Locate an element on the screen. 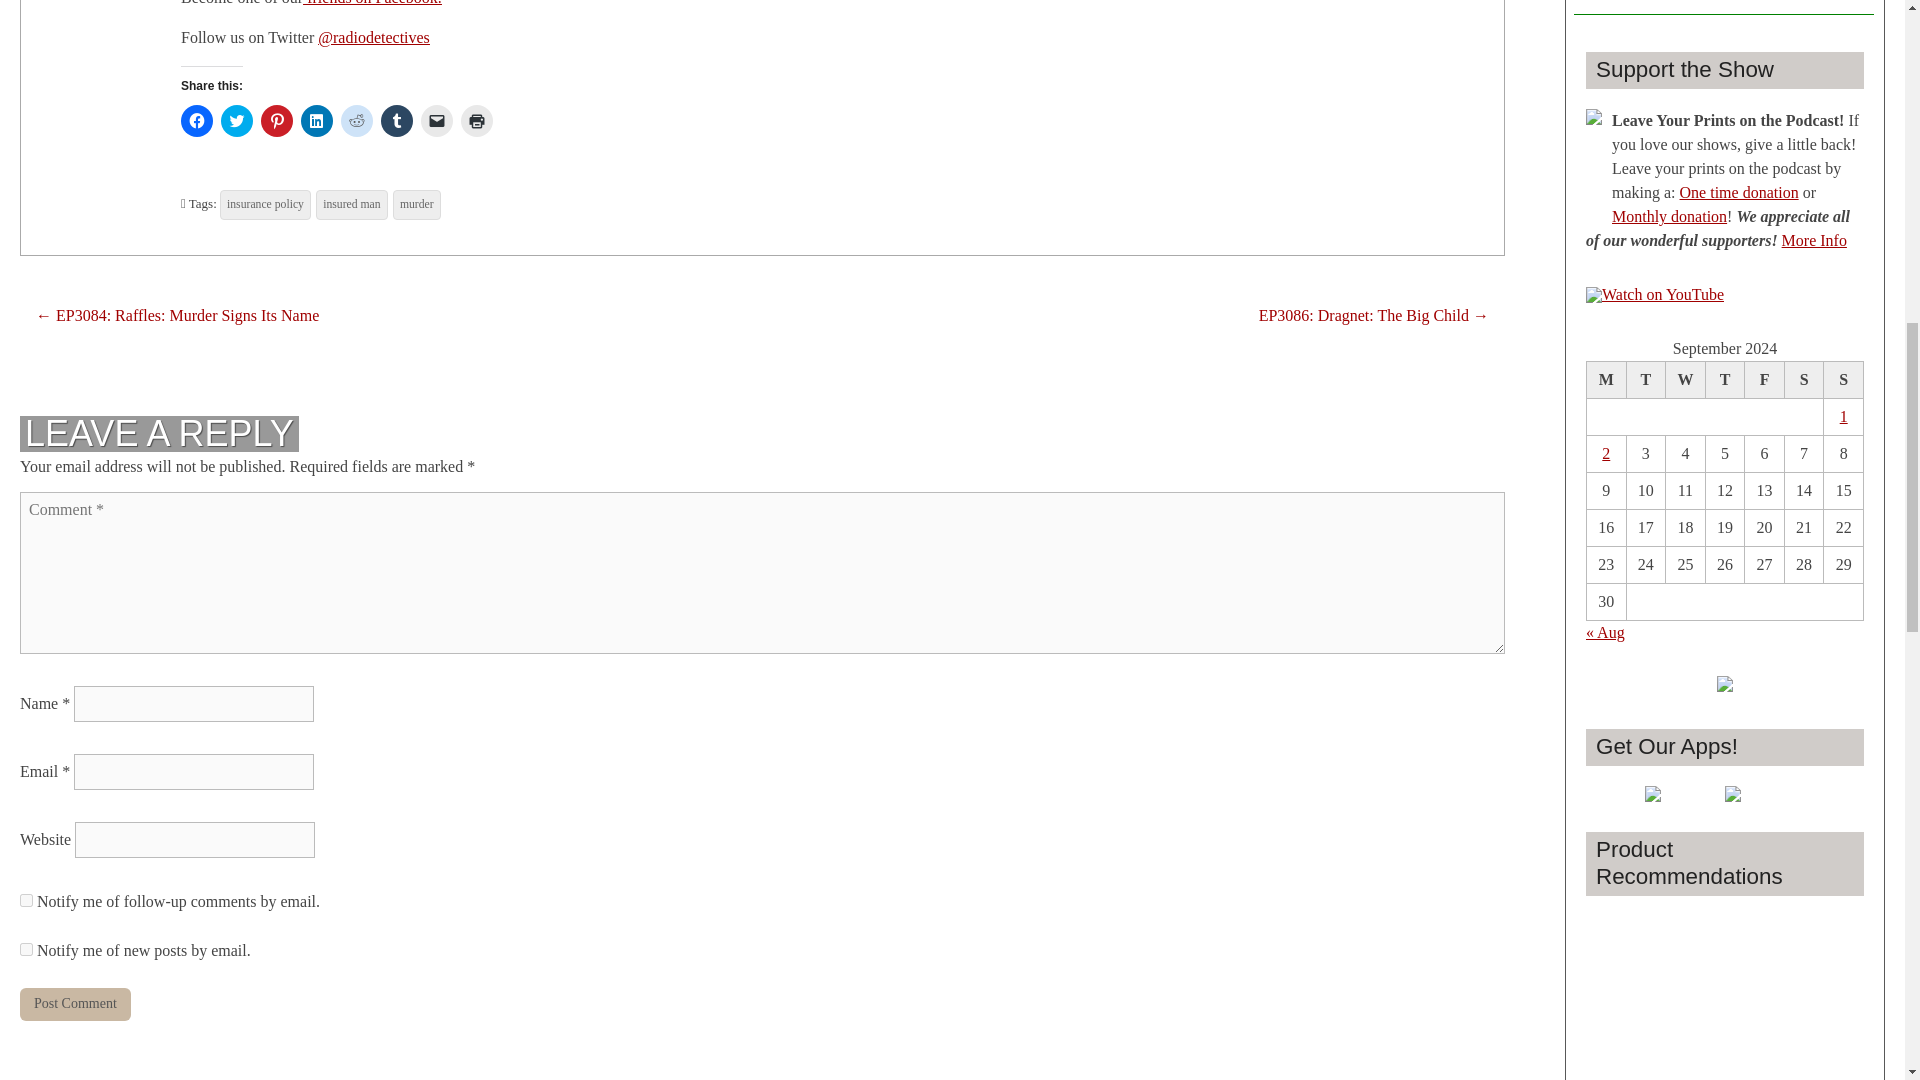 The image size is (1920, 1080). subscribe is located at coordinates (26, 900).